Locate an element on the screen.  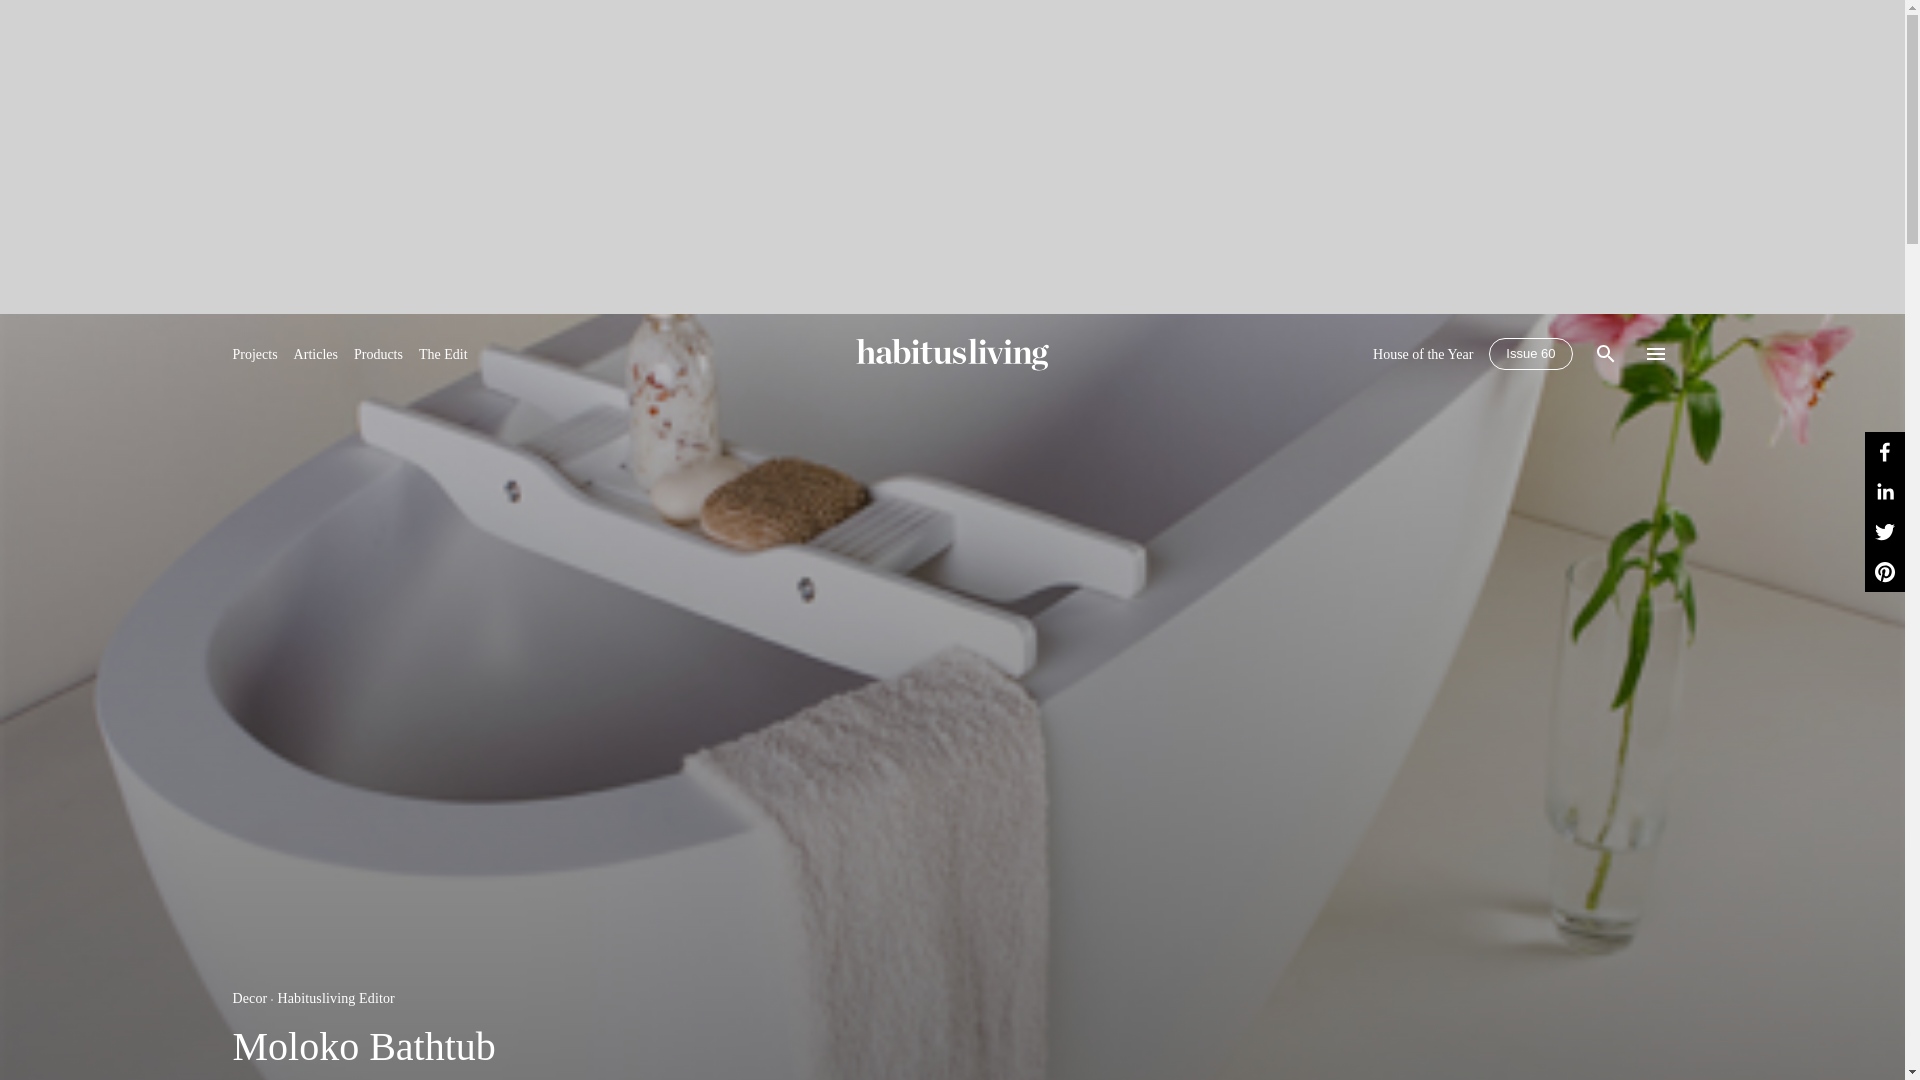
Issue 60 is located at coordinates (1530, 354).